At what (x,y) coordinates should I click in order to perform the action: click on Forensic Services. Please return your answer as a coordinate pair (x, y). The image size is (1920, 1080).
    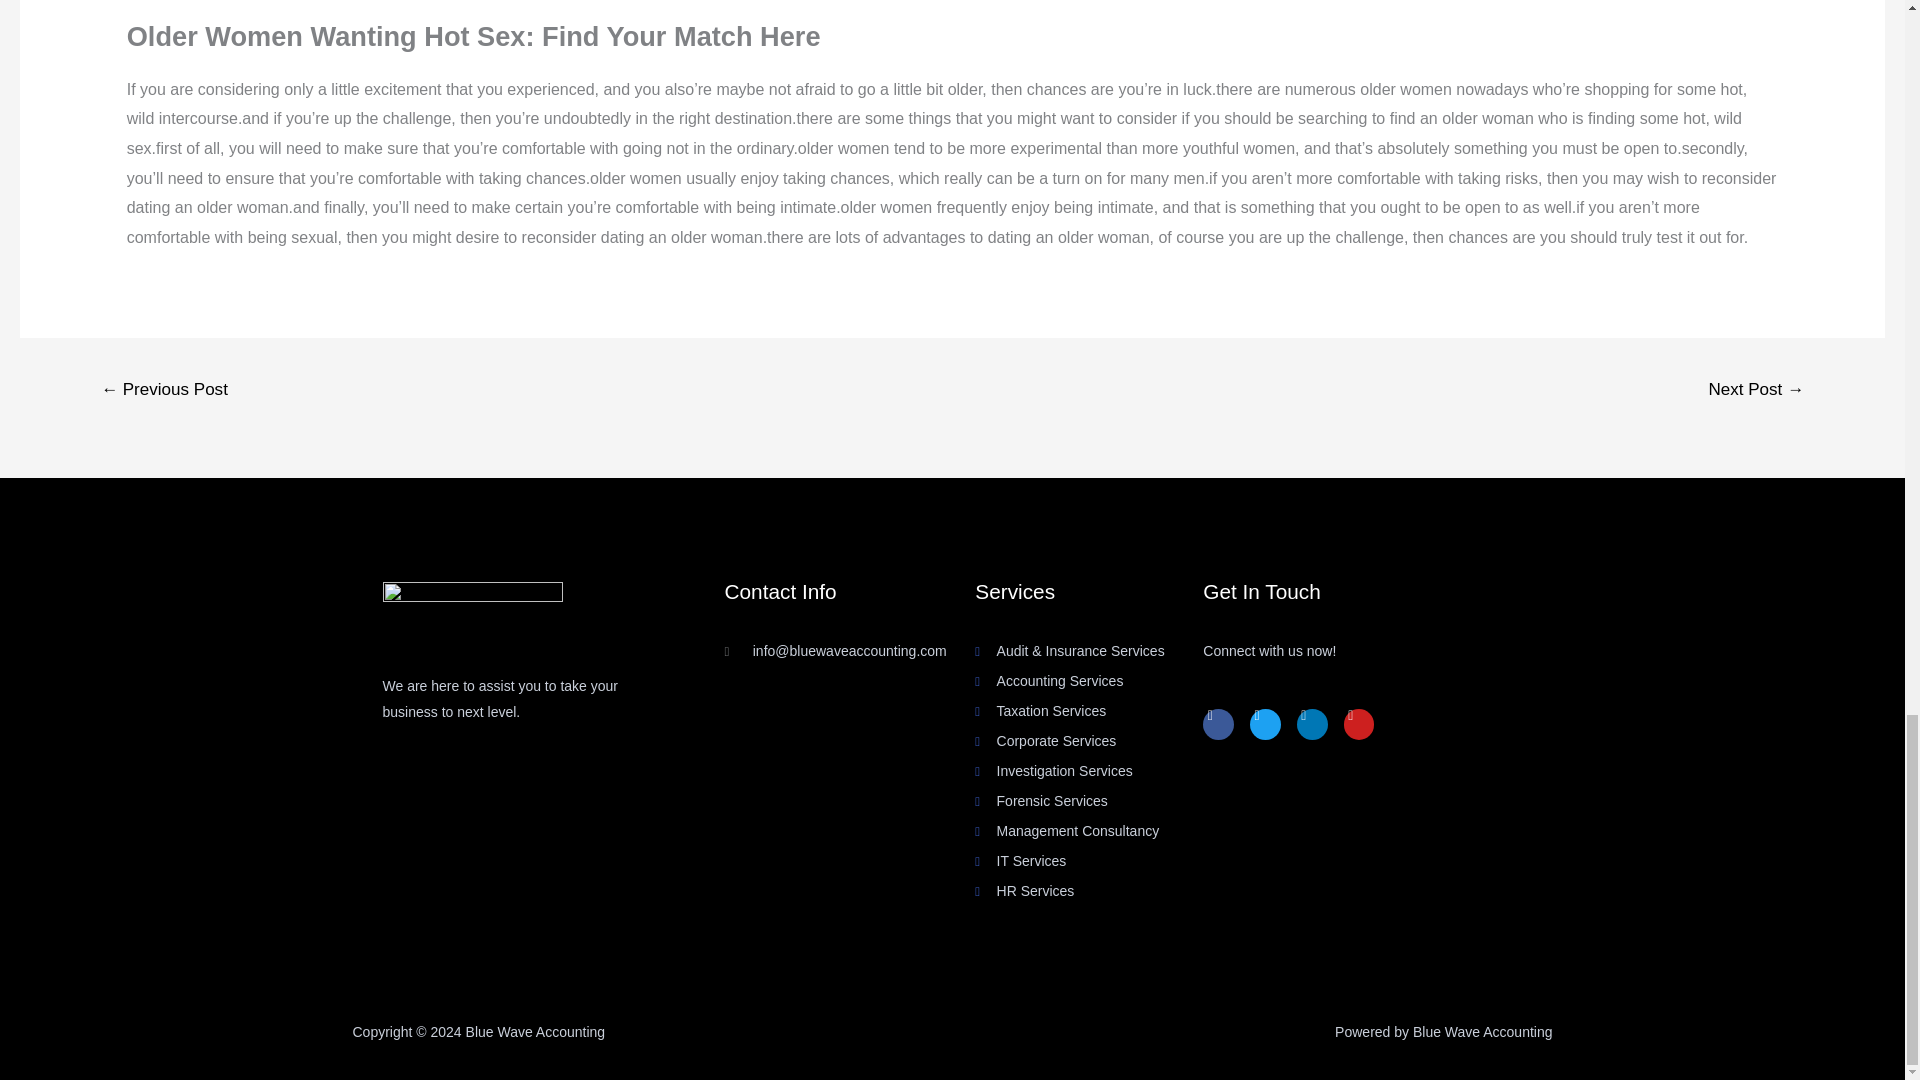
    Looking at the image, I should click on (1089, 802).